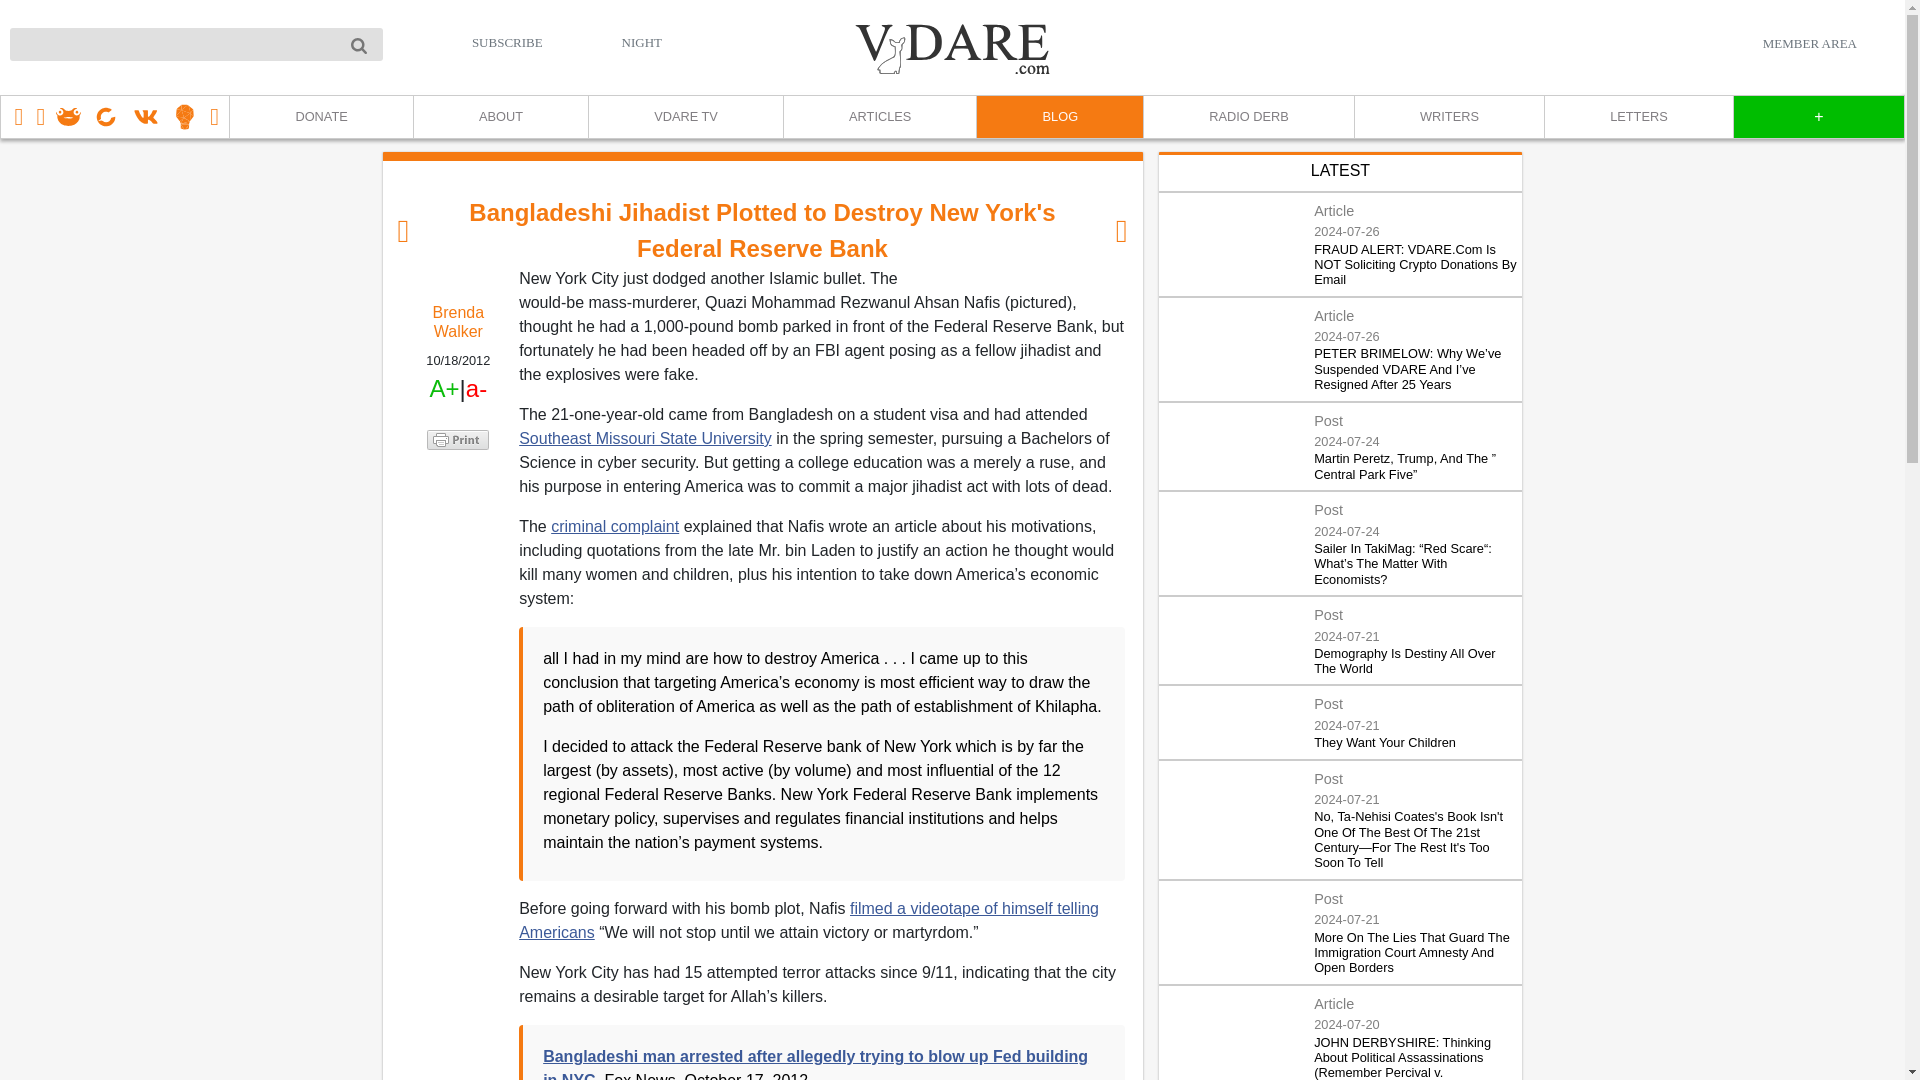 The image size is (1920, 1080). I want to click on Share to Email, so click(458, 552).